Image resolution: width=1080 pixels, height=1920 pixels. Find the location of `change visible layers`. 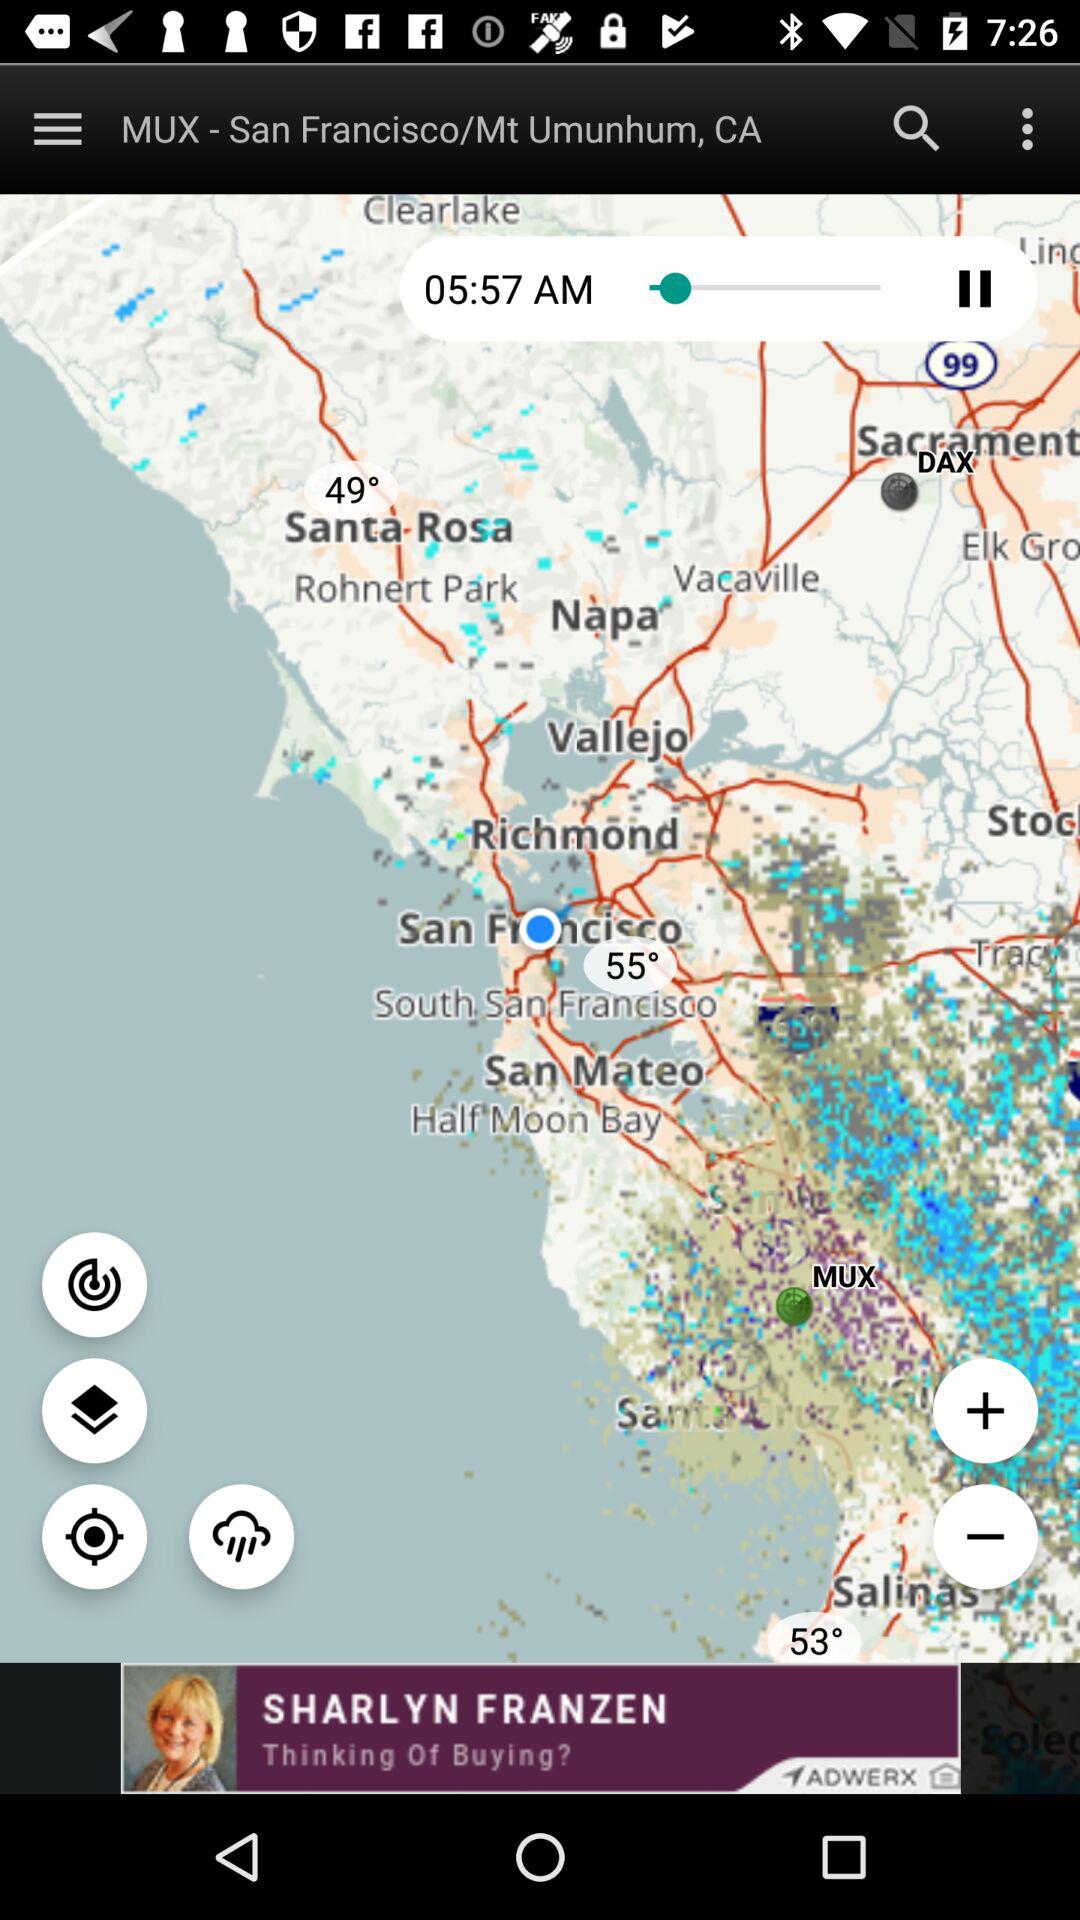

change visible layers is located at coordinates (94, 1410).